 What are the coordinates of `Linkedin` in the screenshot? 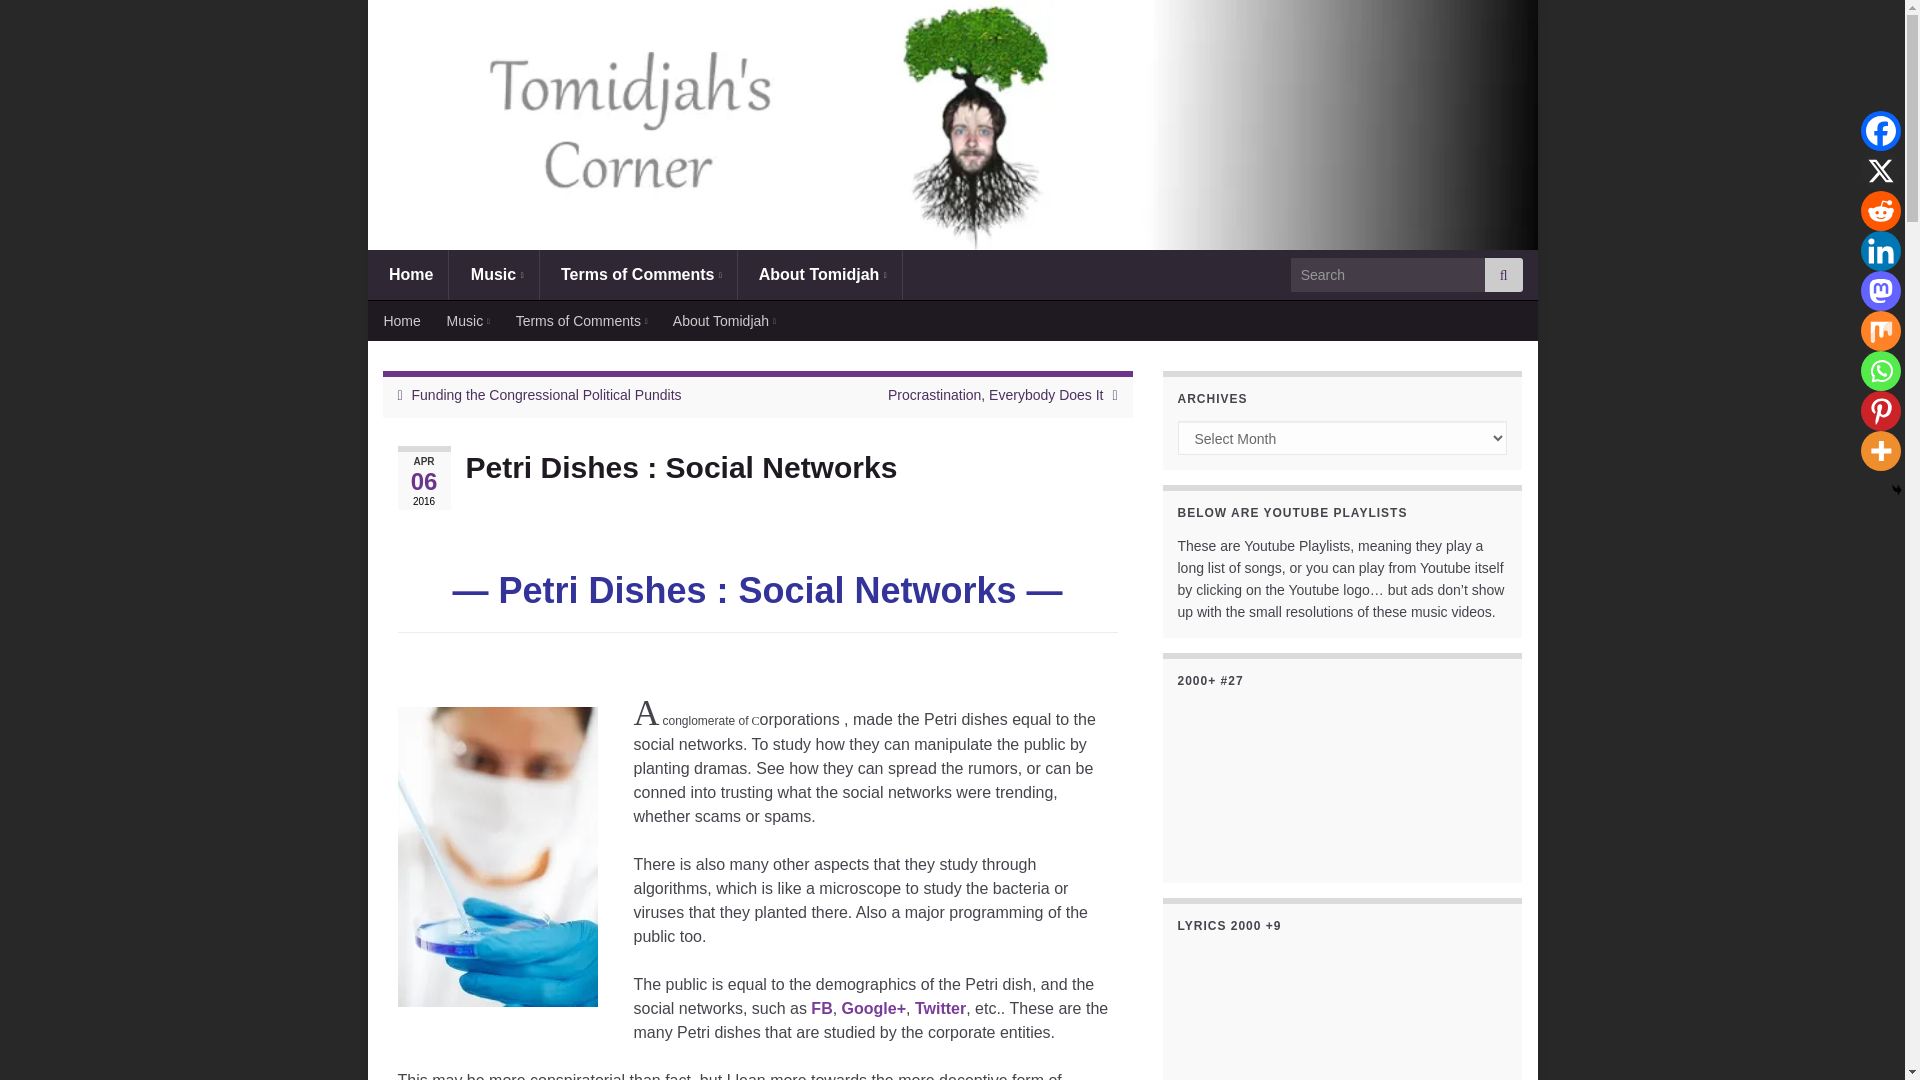 It's located at (1880, 251).